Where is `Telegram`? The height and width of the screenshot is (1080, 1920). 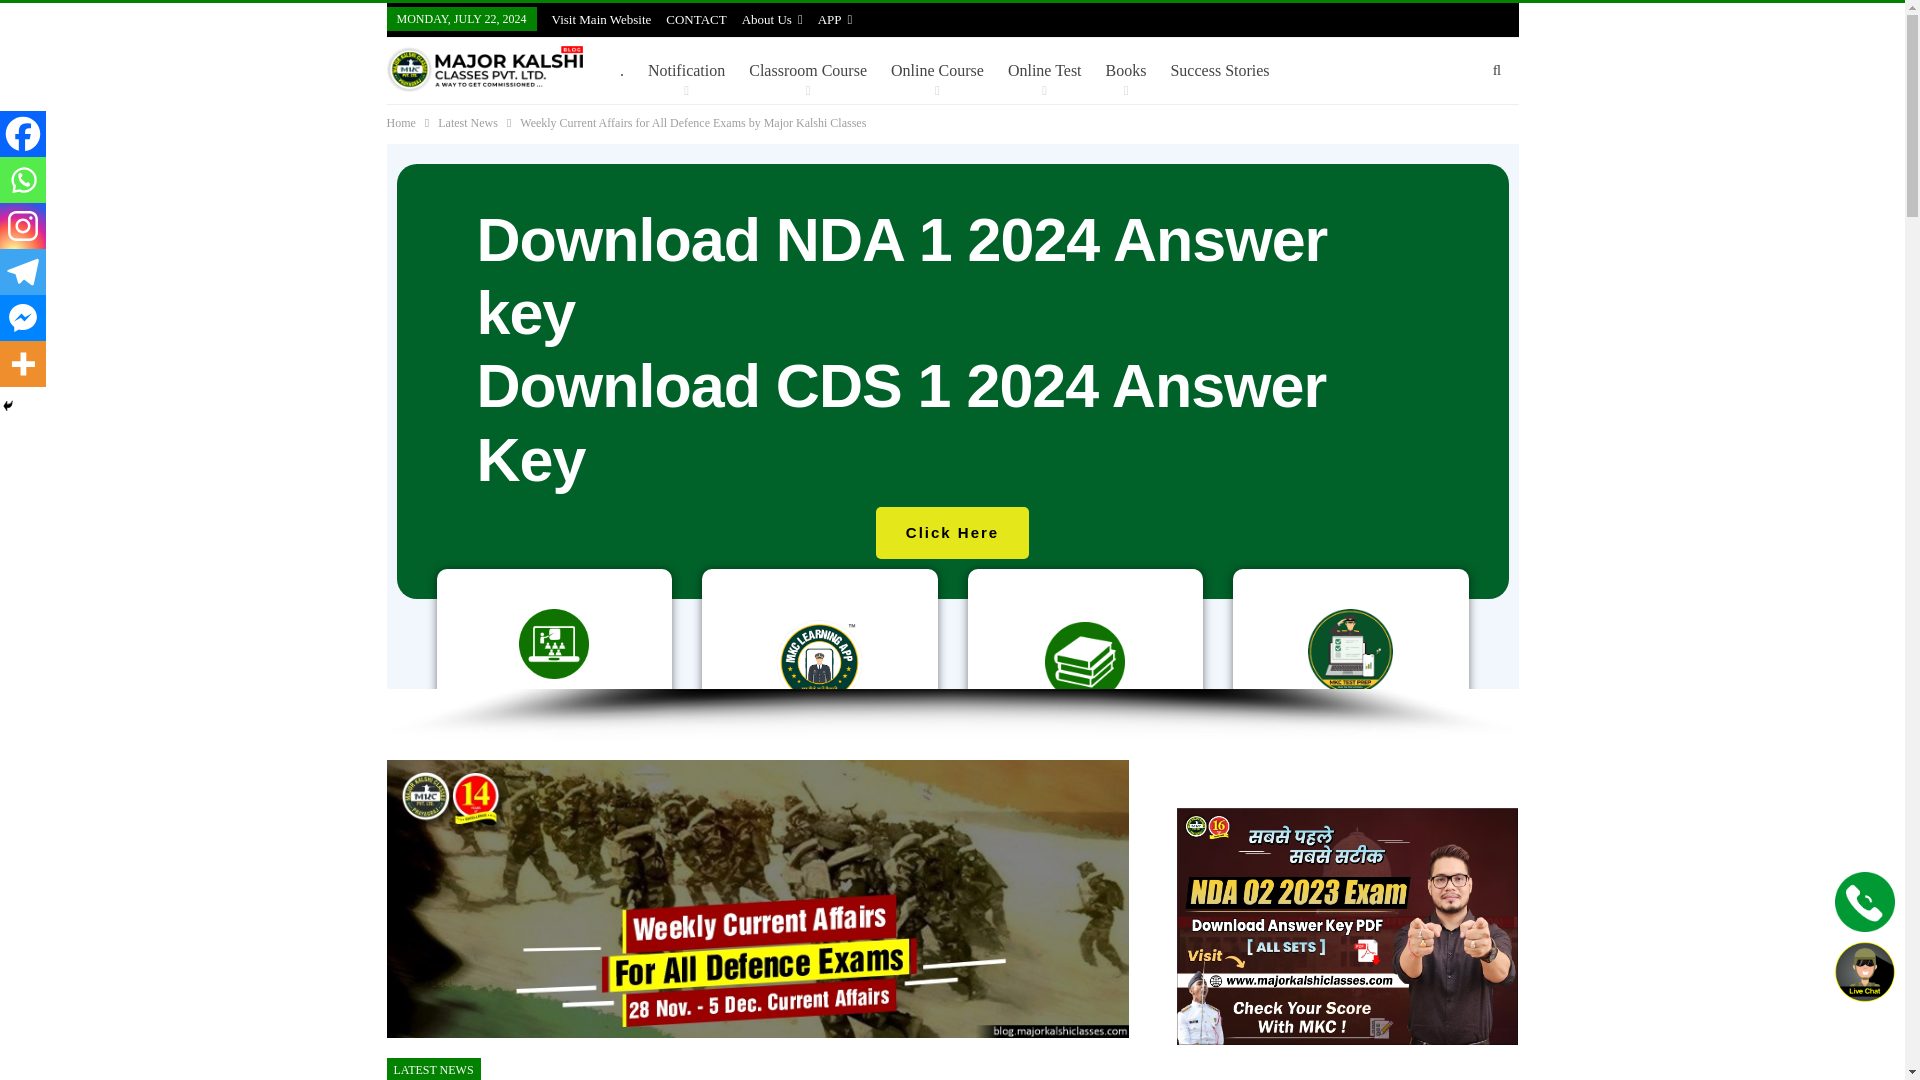
Telegram is located at coordinates (23, 272).